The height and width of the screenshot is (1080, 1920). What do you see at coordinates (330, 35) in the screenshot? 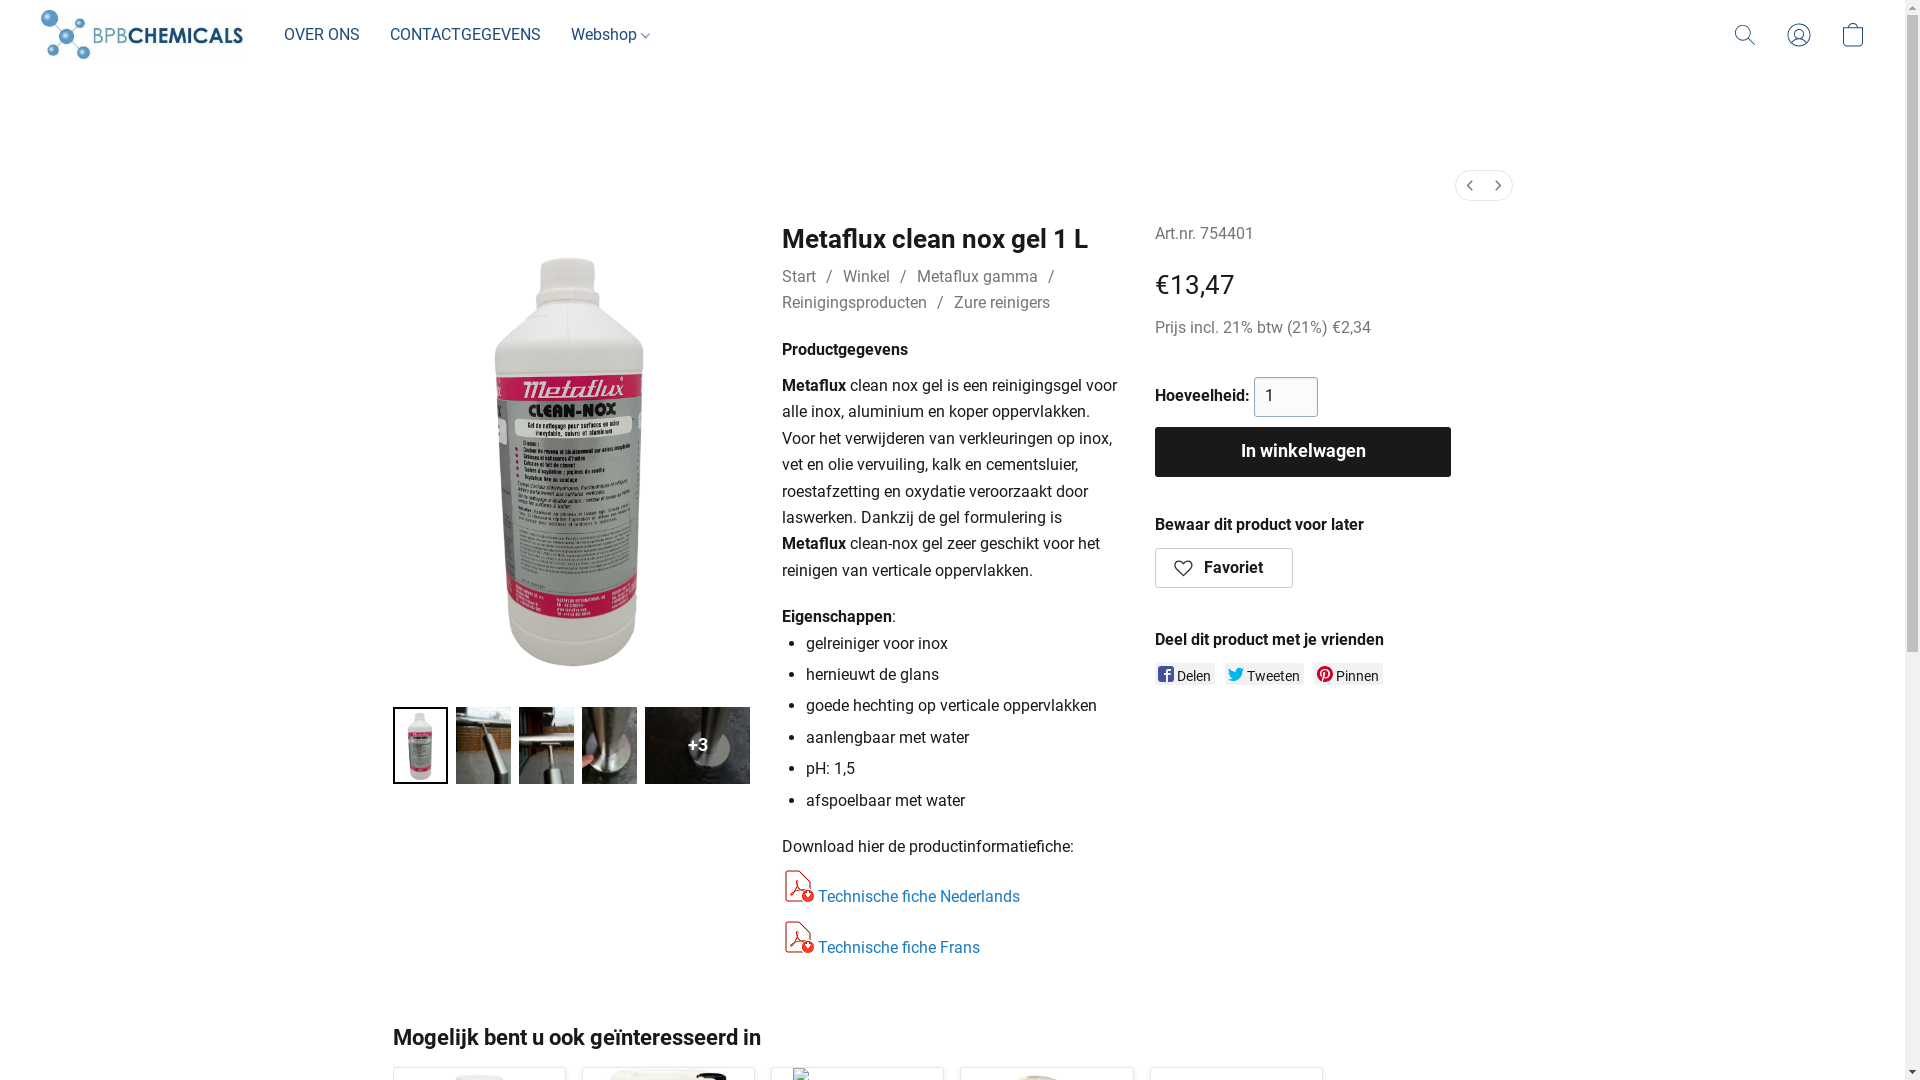
I see `OVER ONS` at bounding box center [330, 35].